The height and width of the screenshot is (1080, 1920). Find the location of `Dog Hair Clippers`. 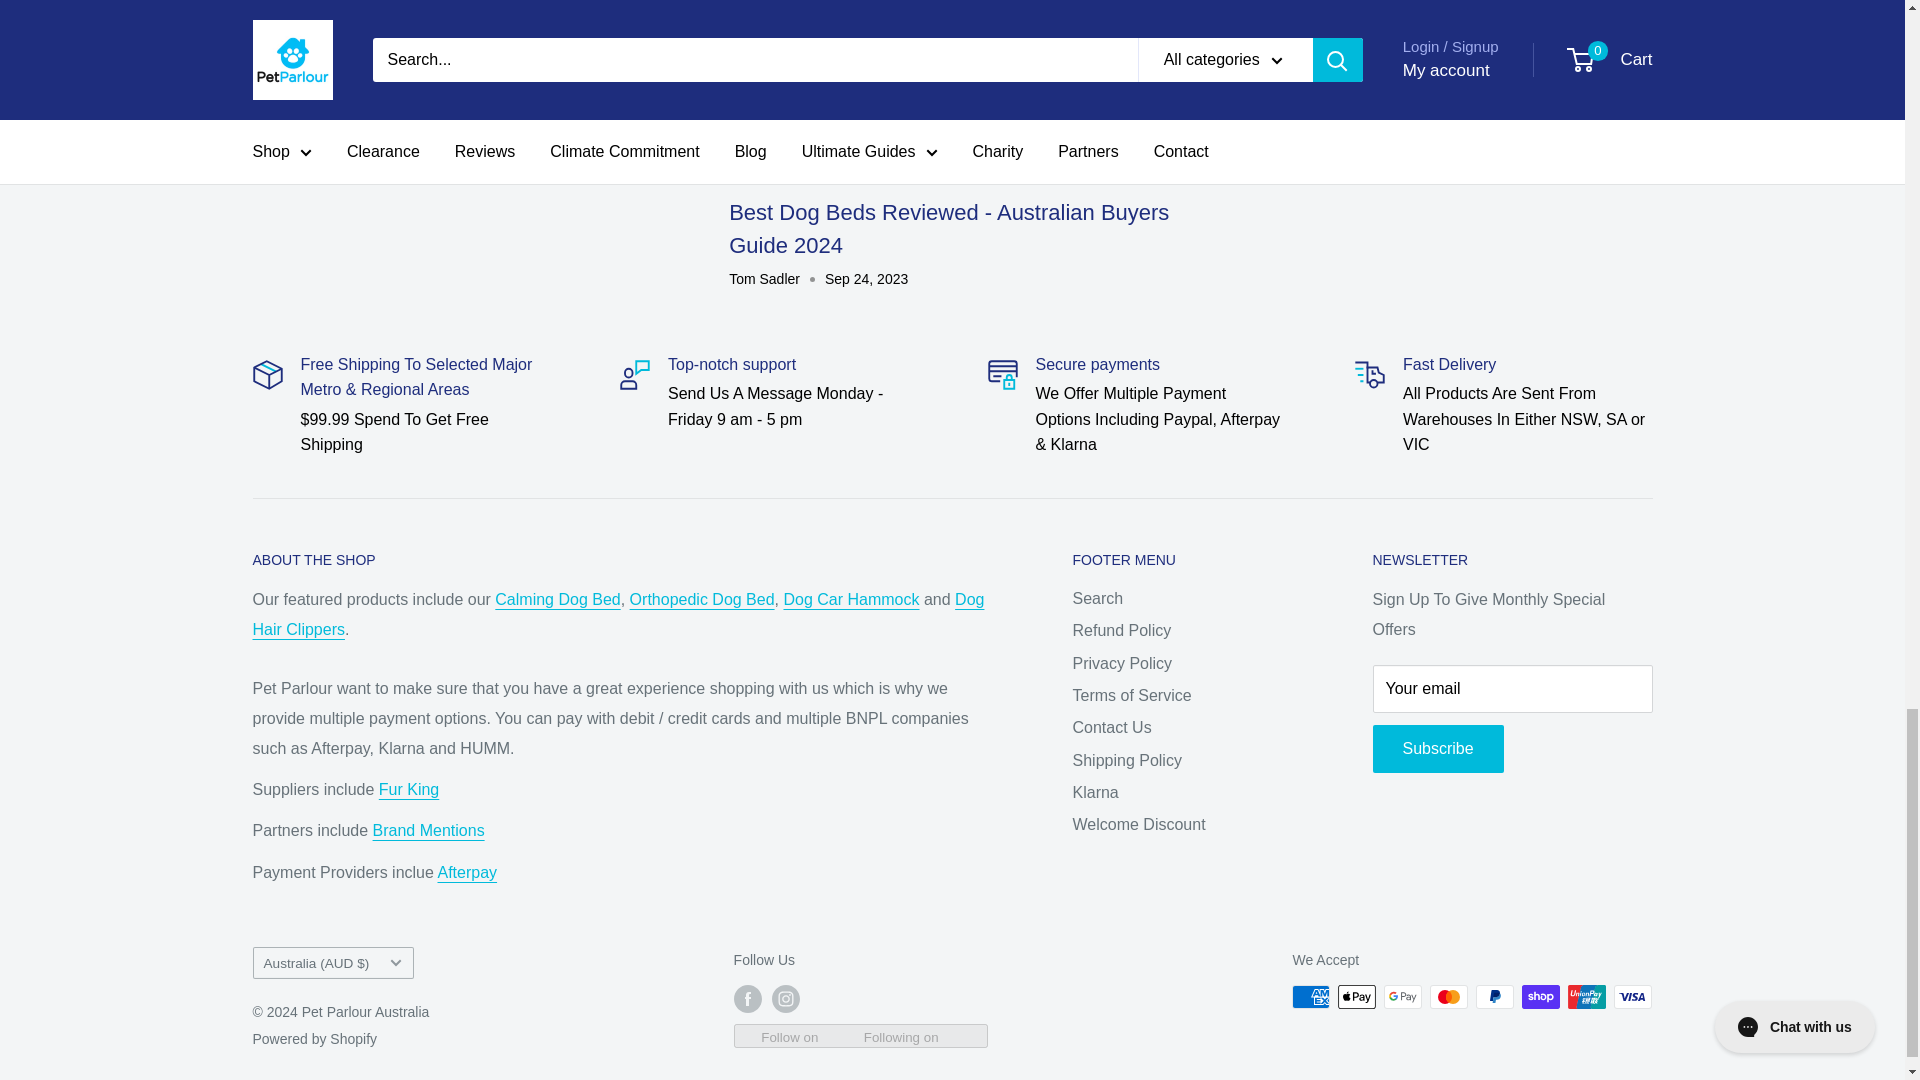

Dog Hair Clippers is located at coordinates (617, 614).